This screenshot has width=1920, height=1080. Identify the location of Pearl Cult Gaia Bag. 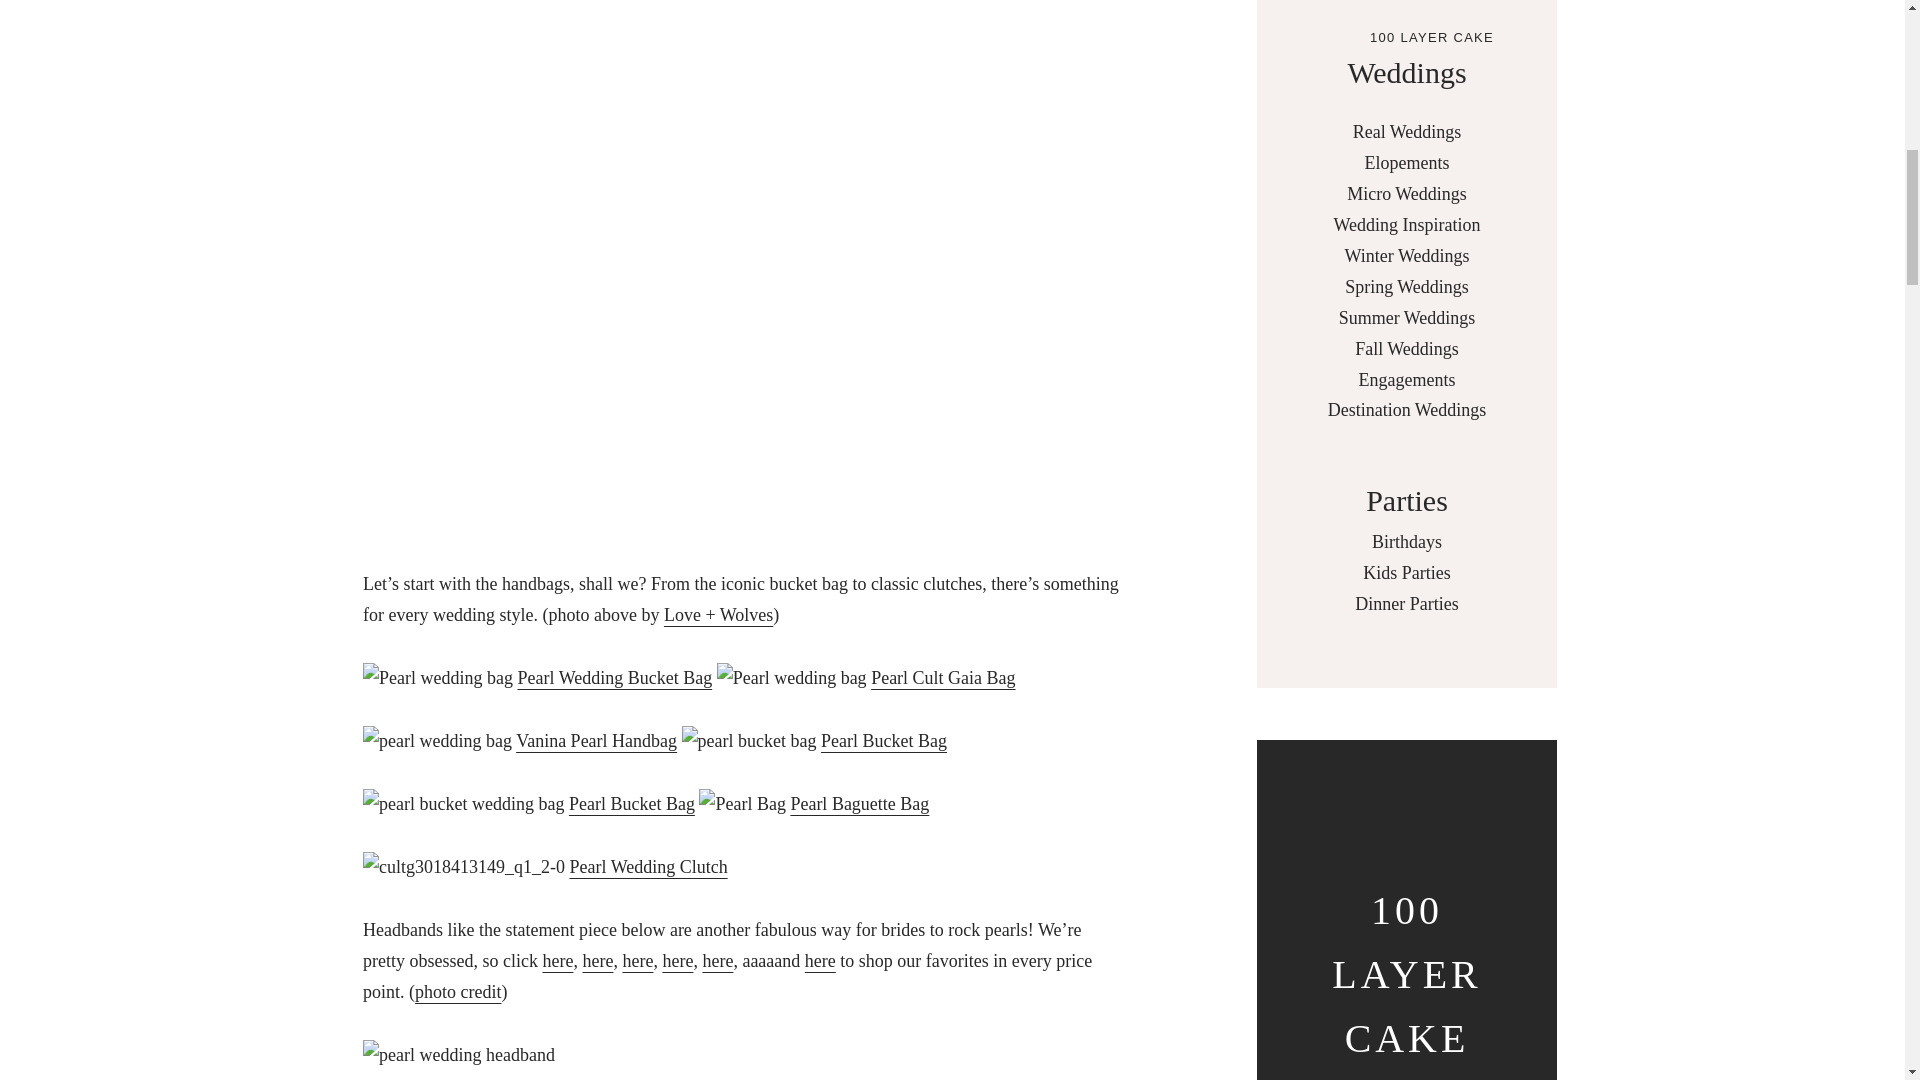
(943, 678).